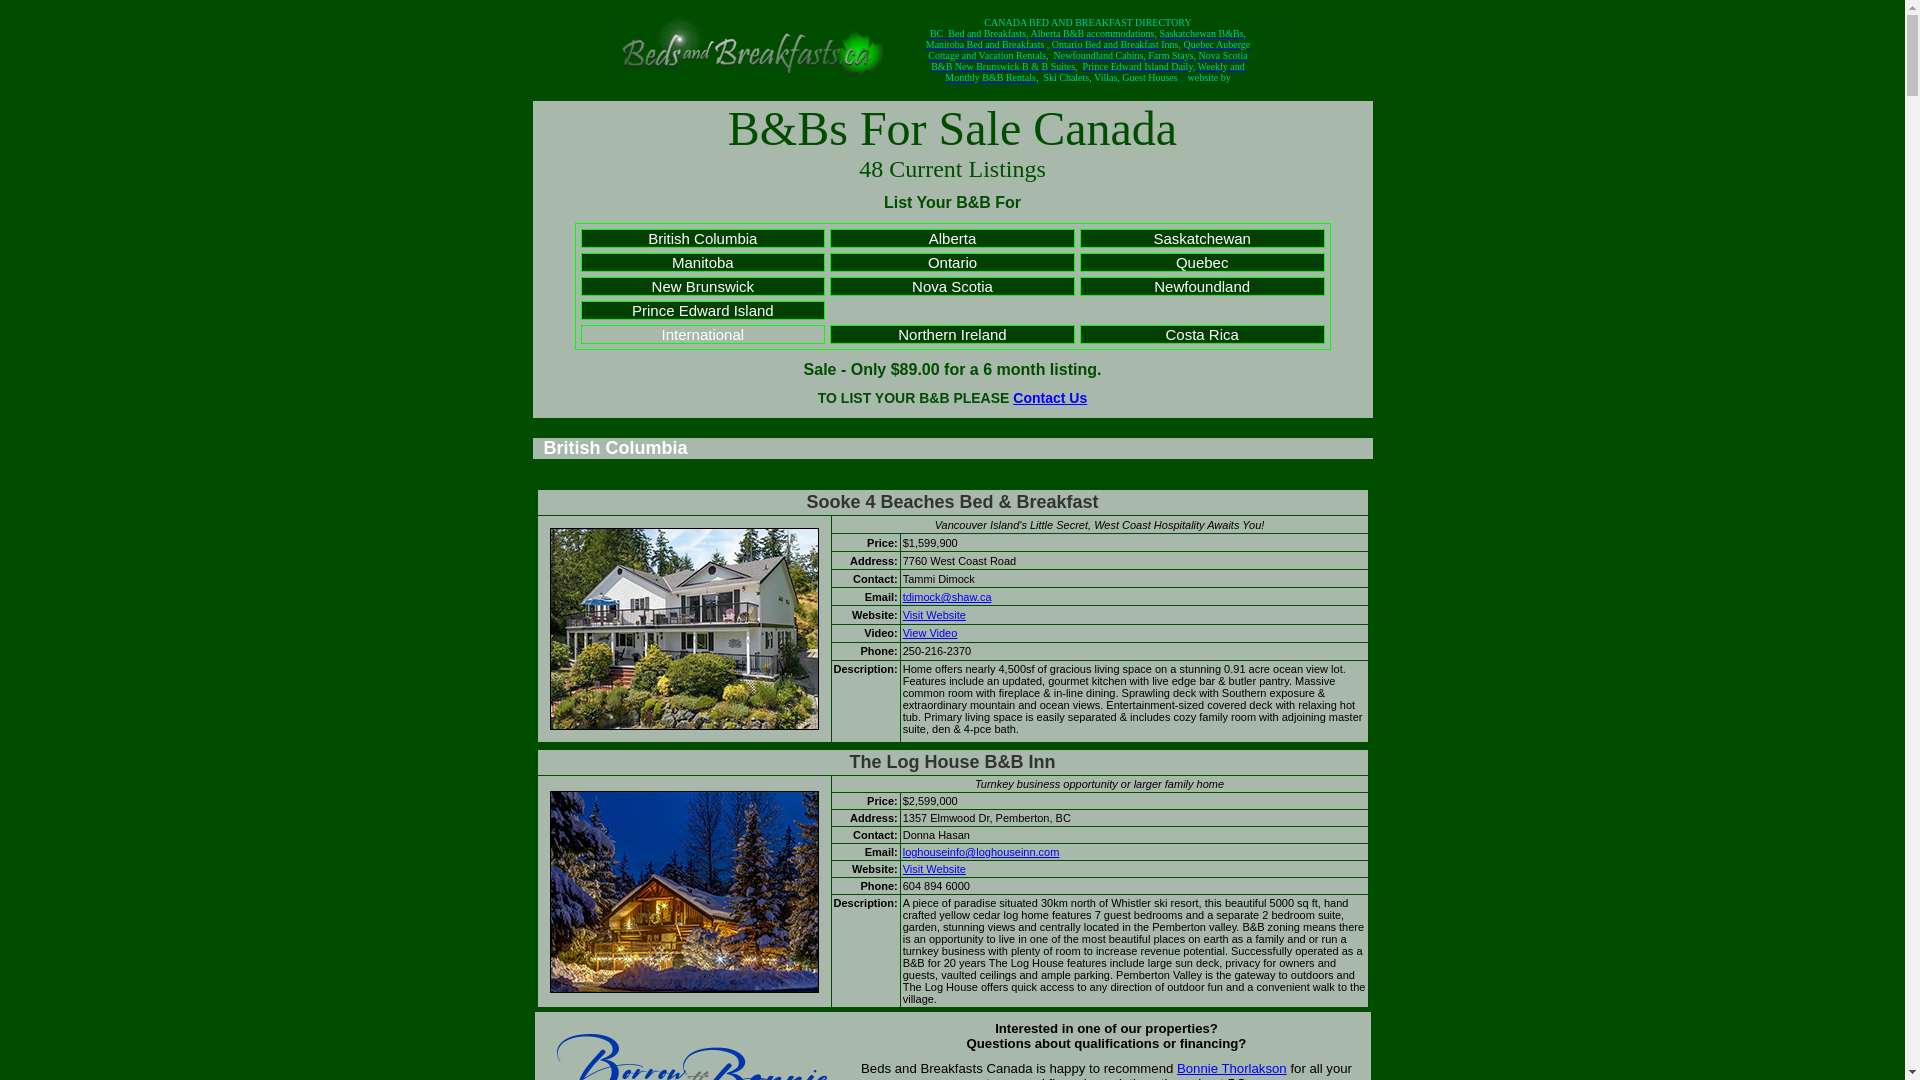 The image size is (1920, 1080). I want to click on tdimock@shaw.ca, so click(948, 597).